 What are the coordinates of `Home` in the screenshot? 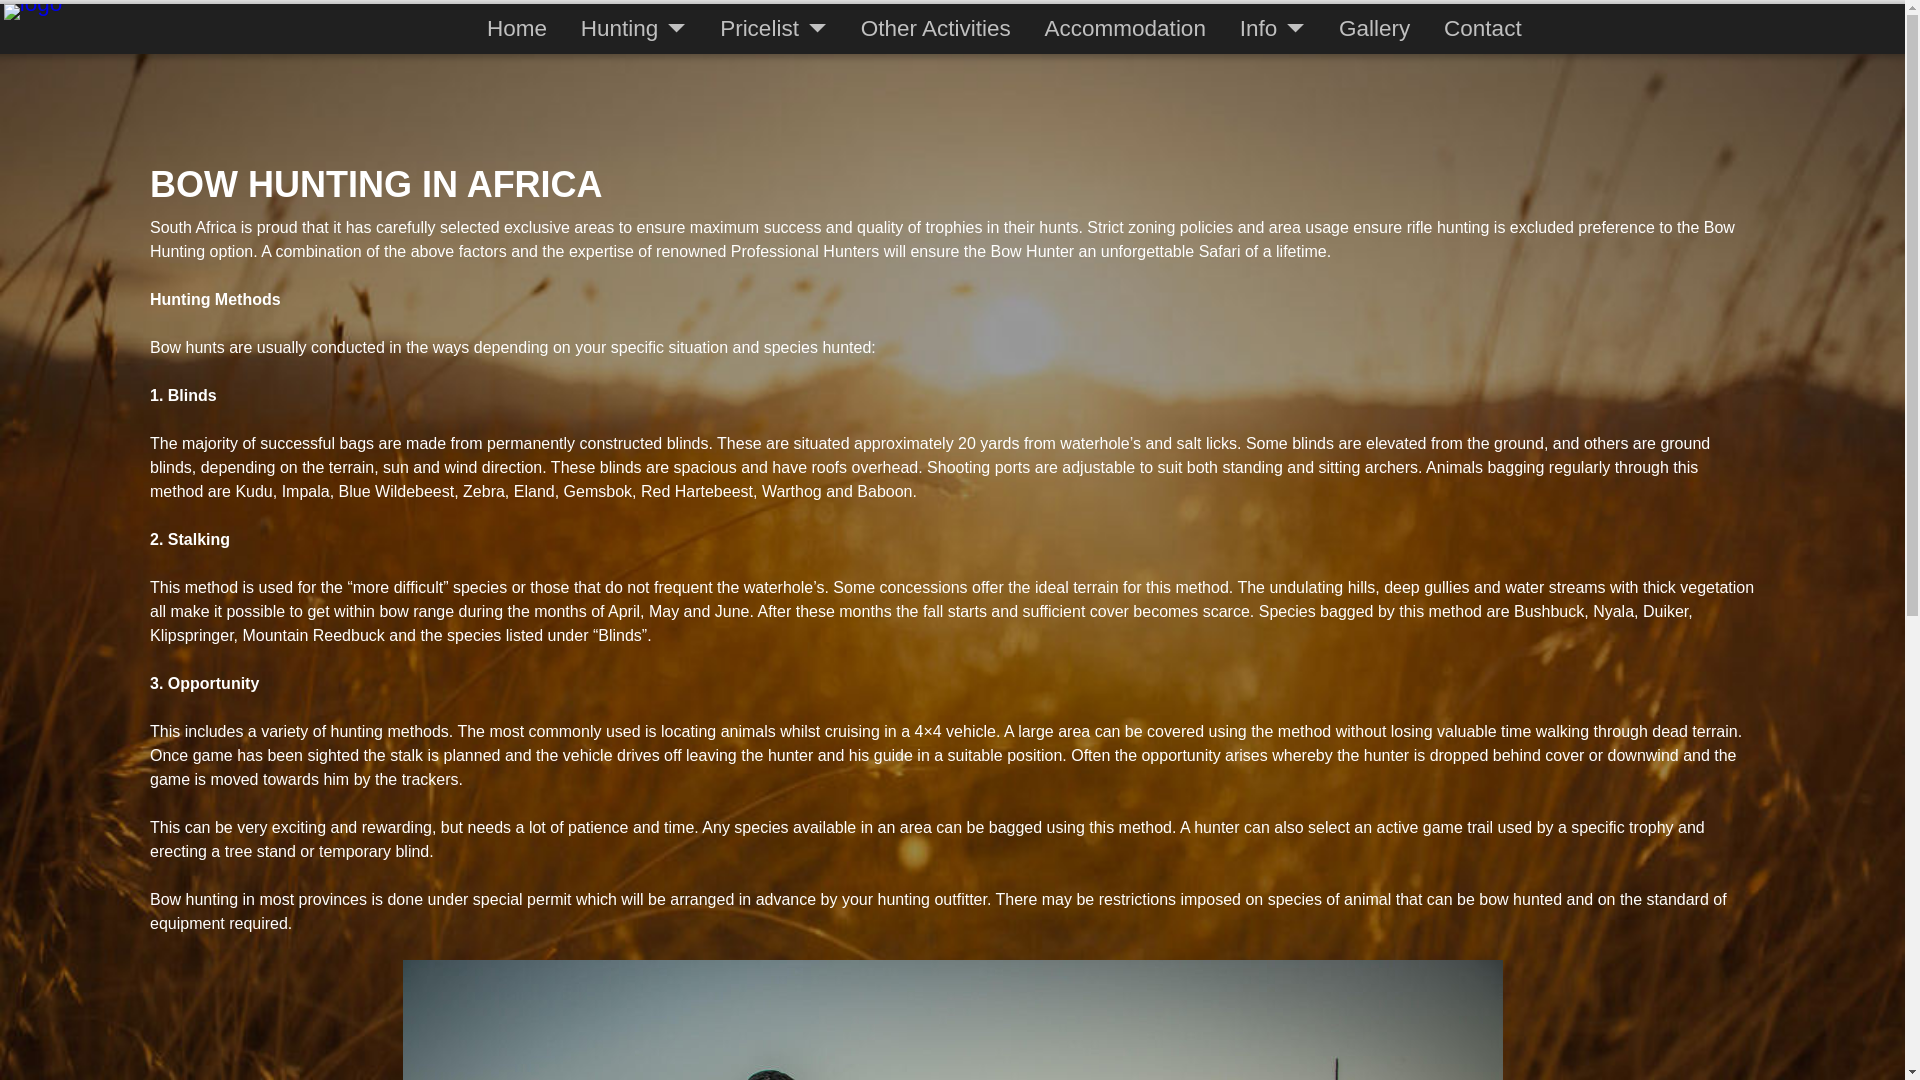 It's located at (517, 29).